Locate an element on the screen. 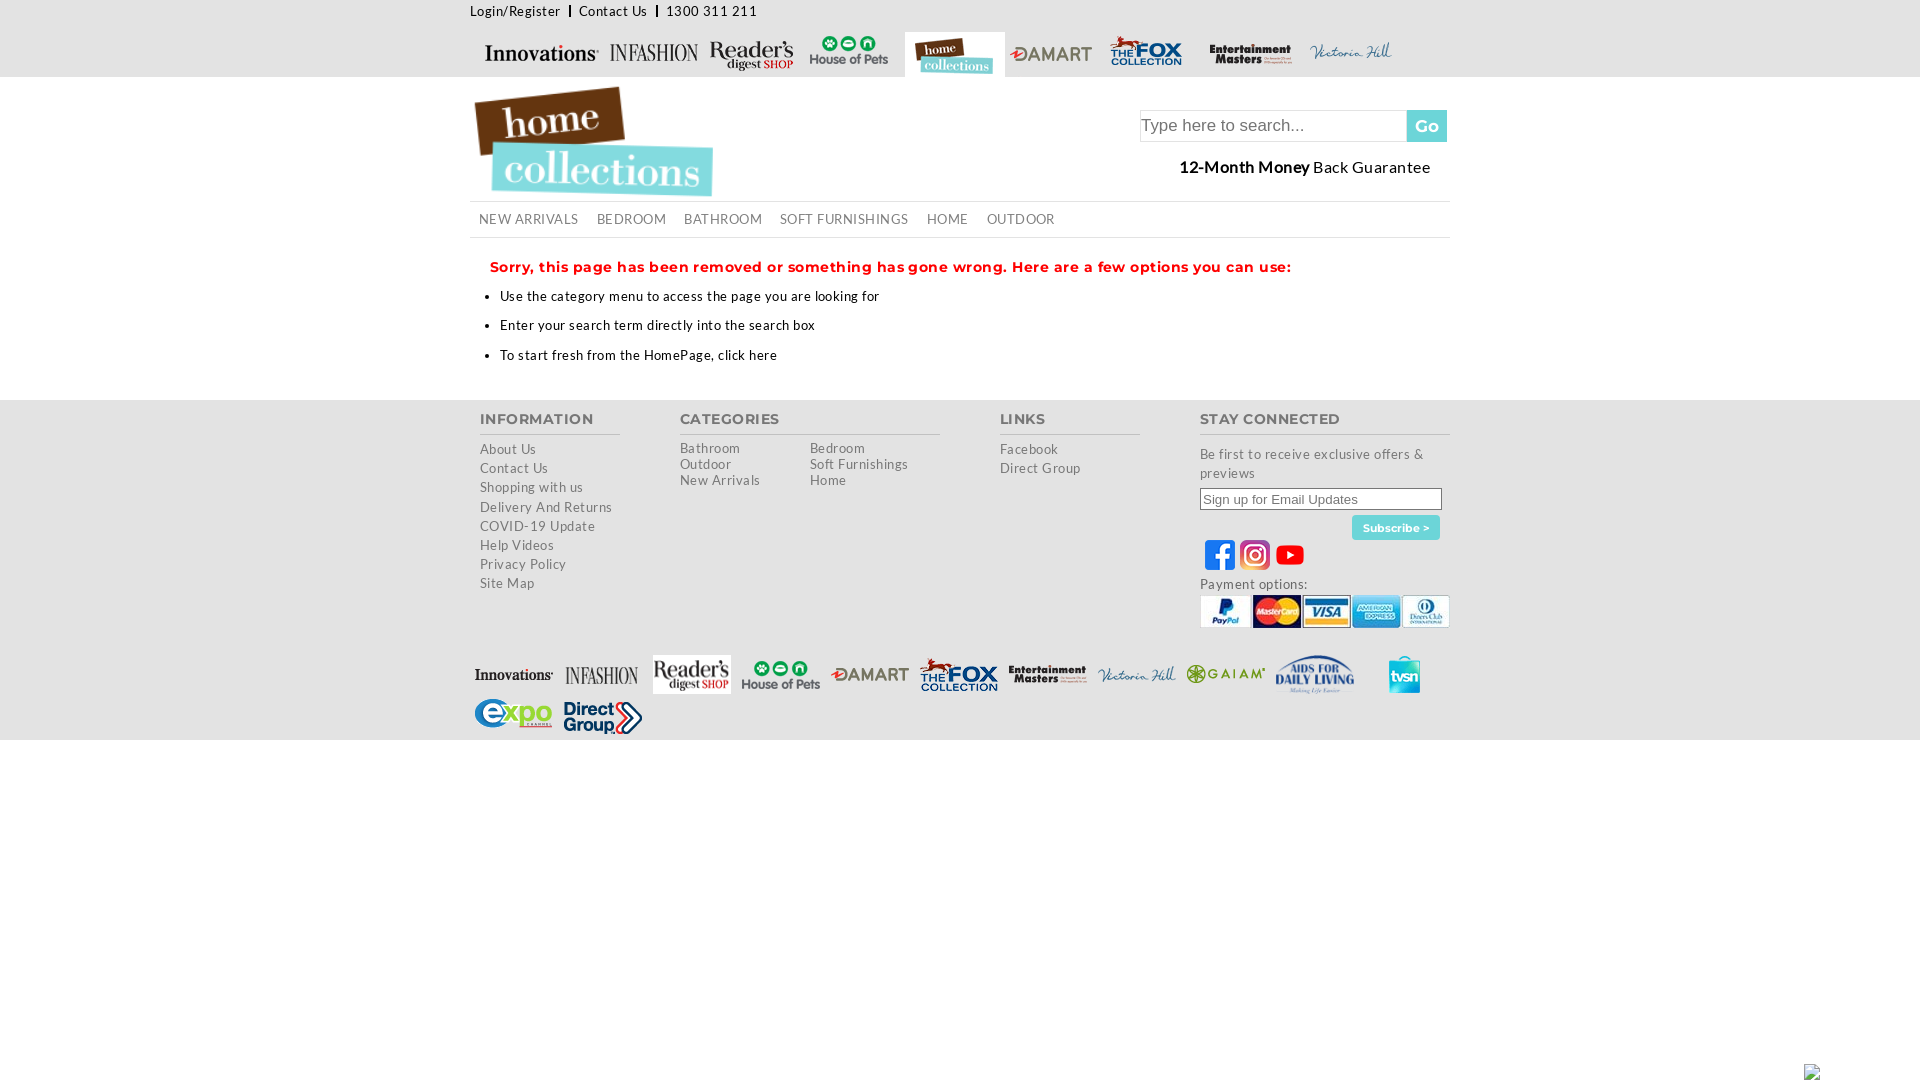  New Arrivals is located at coordinates (720, 480).